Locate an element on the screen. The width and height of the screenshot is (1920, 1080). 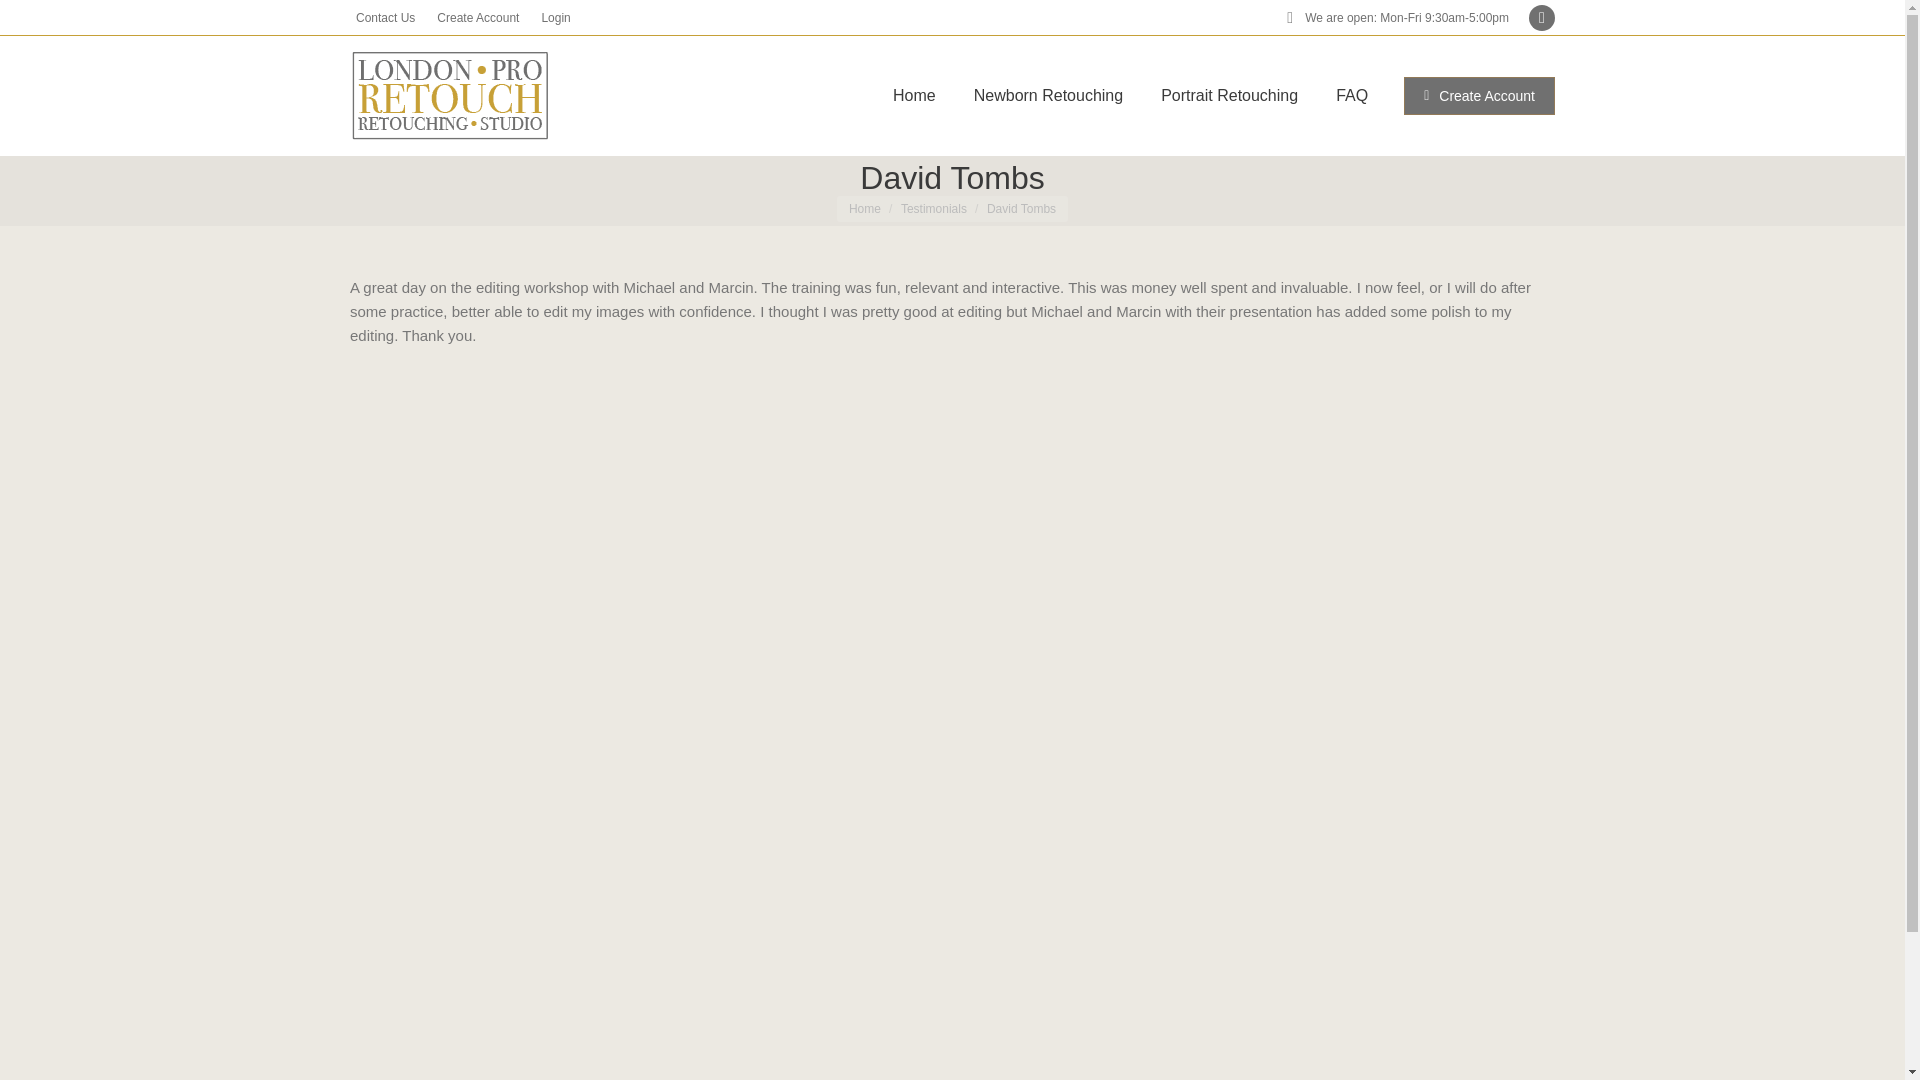
Facebook page opens in new window is located at coordinates (1542, 18).